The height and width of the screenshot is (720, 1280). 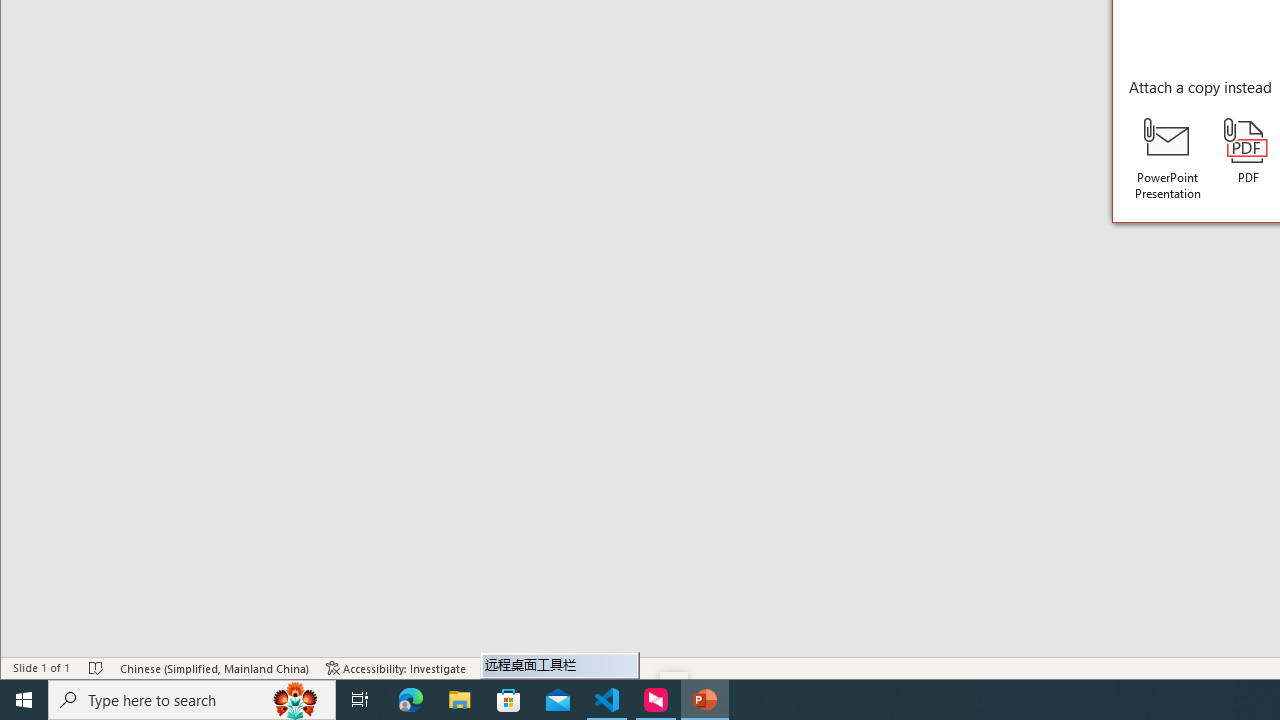 I want to click on PowerPoint - 1 running window, so click(x=704, y=700).